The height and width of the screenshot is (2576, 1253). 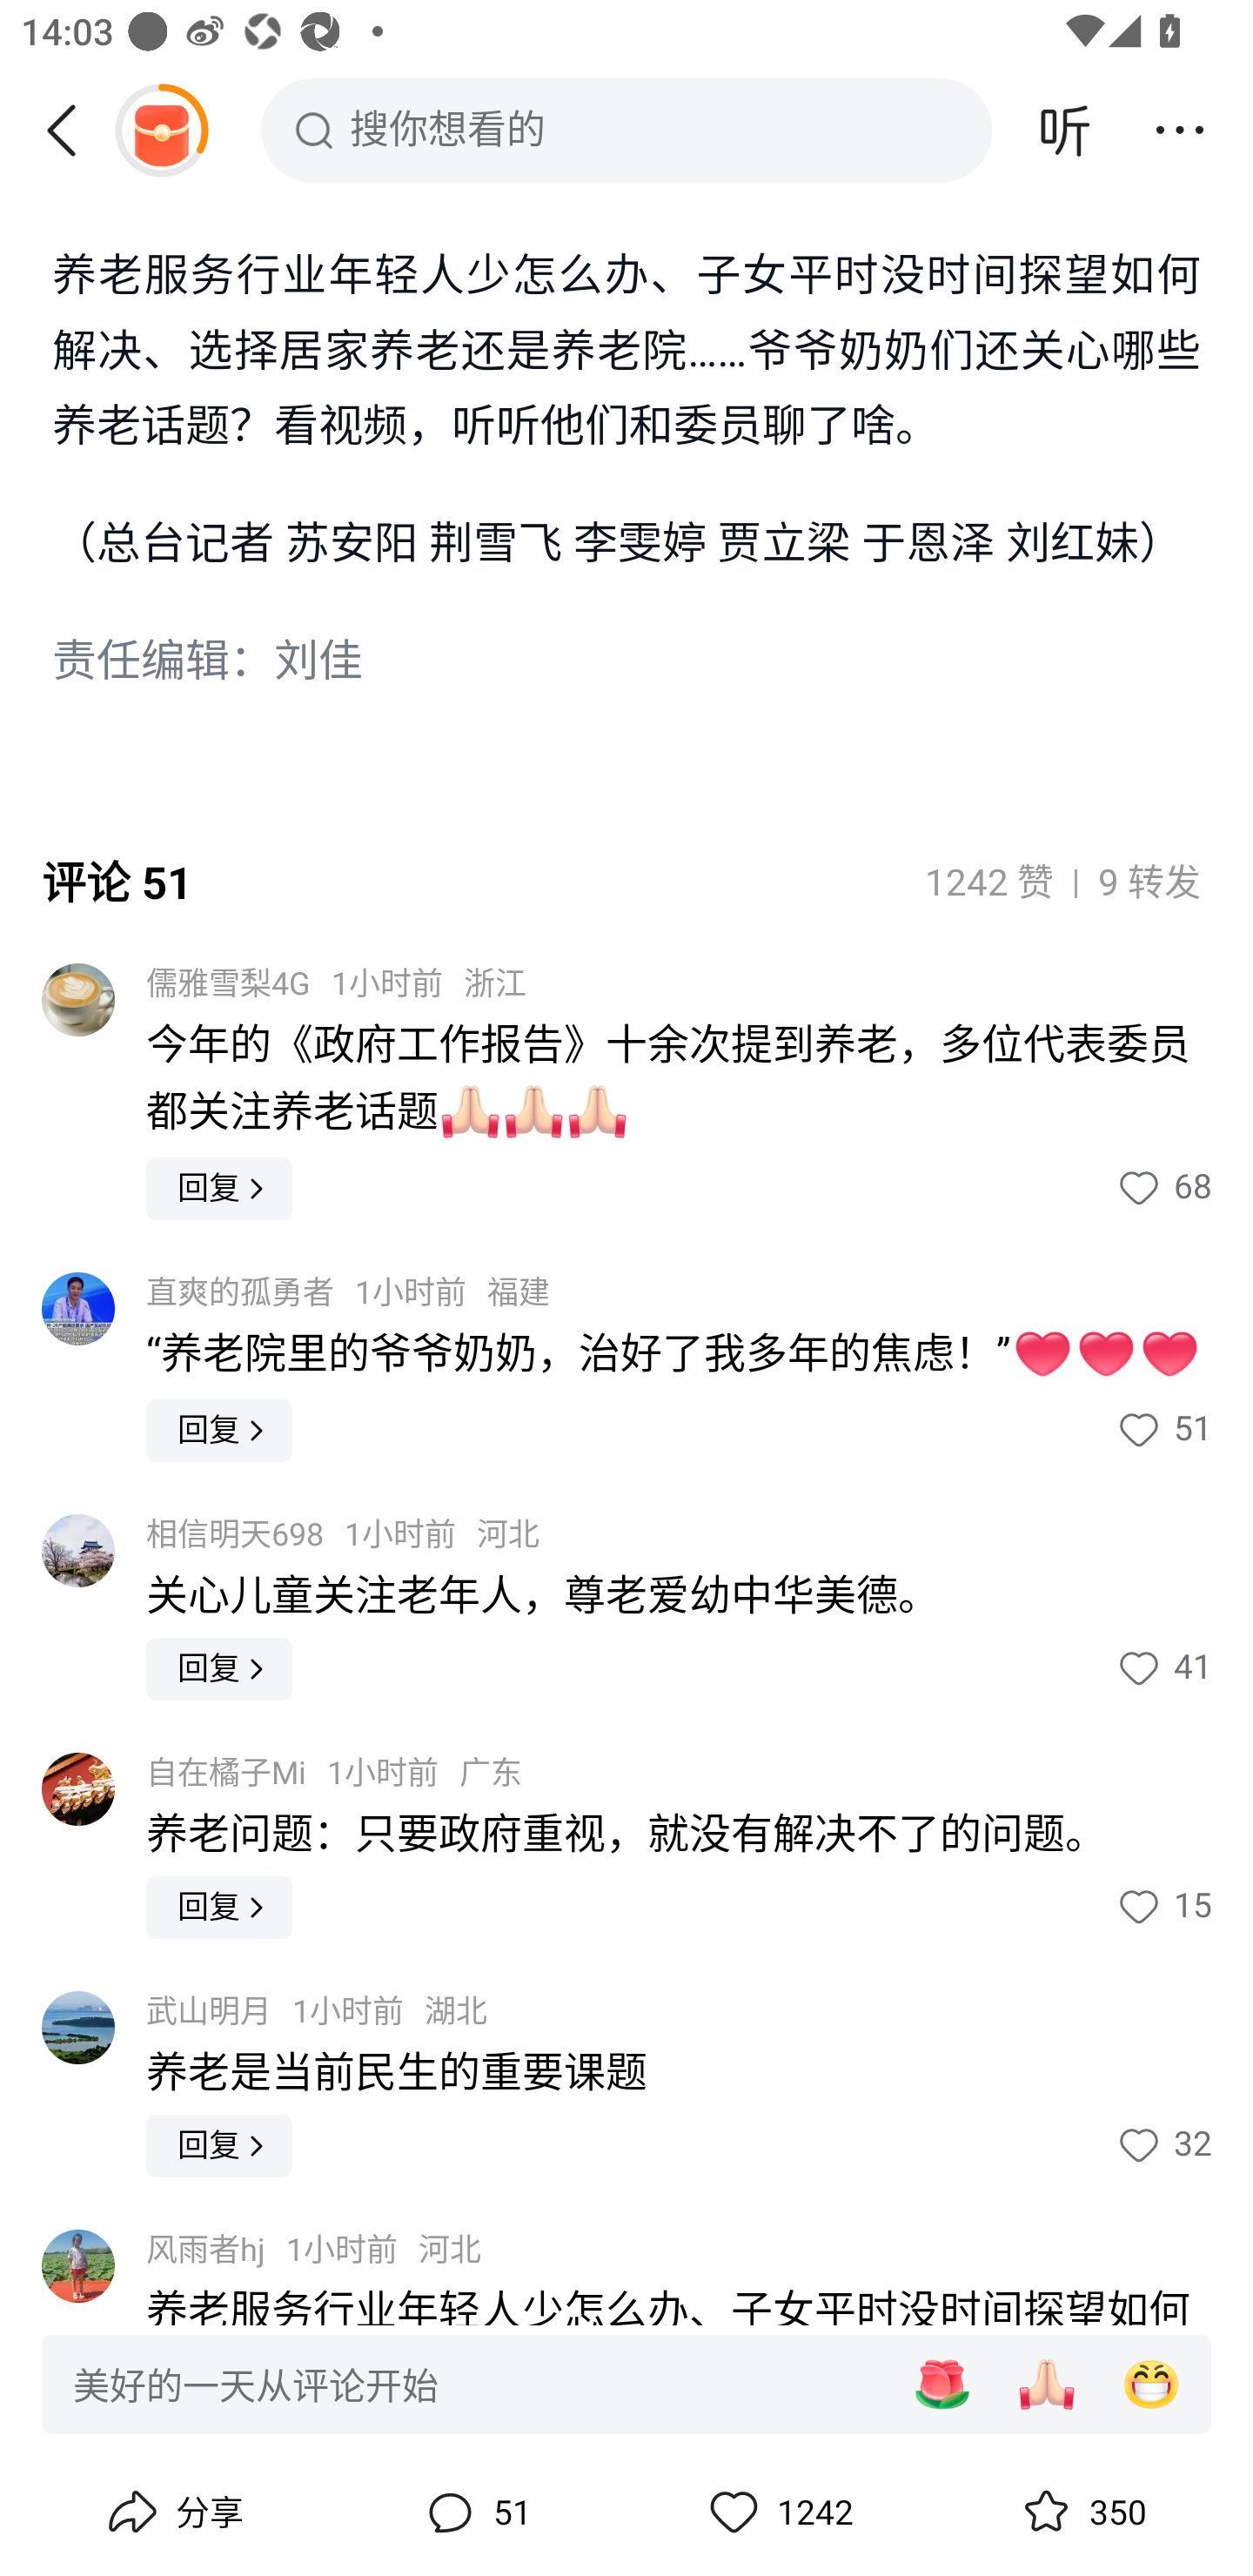 What do you see at coordinates (334, 1774) in the screenshot?
I see `自在橘子Mi 1小时前 广东` at bounding box center [334, 1774].